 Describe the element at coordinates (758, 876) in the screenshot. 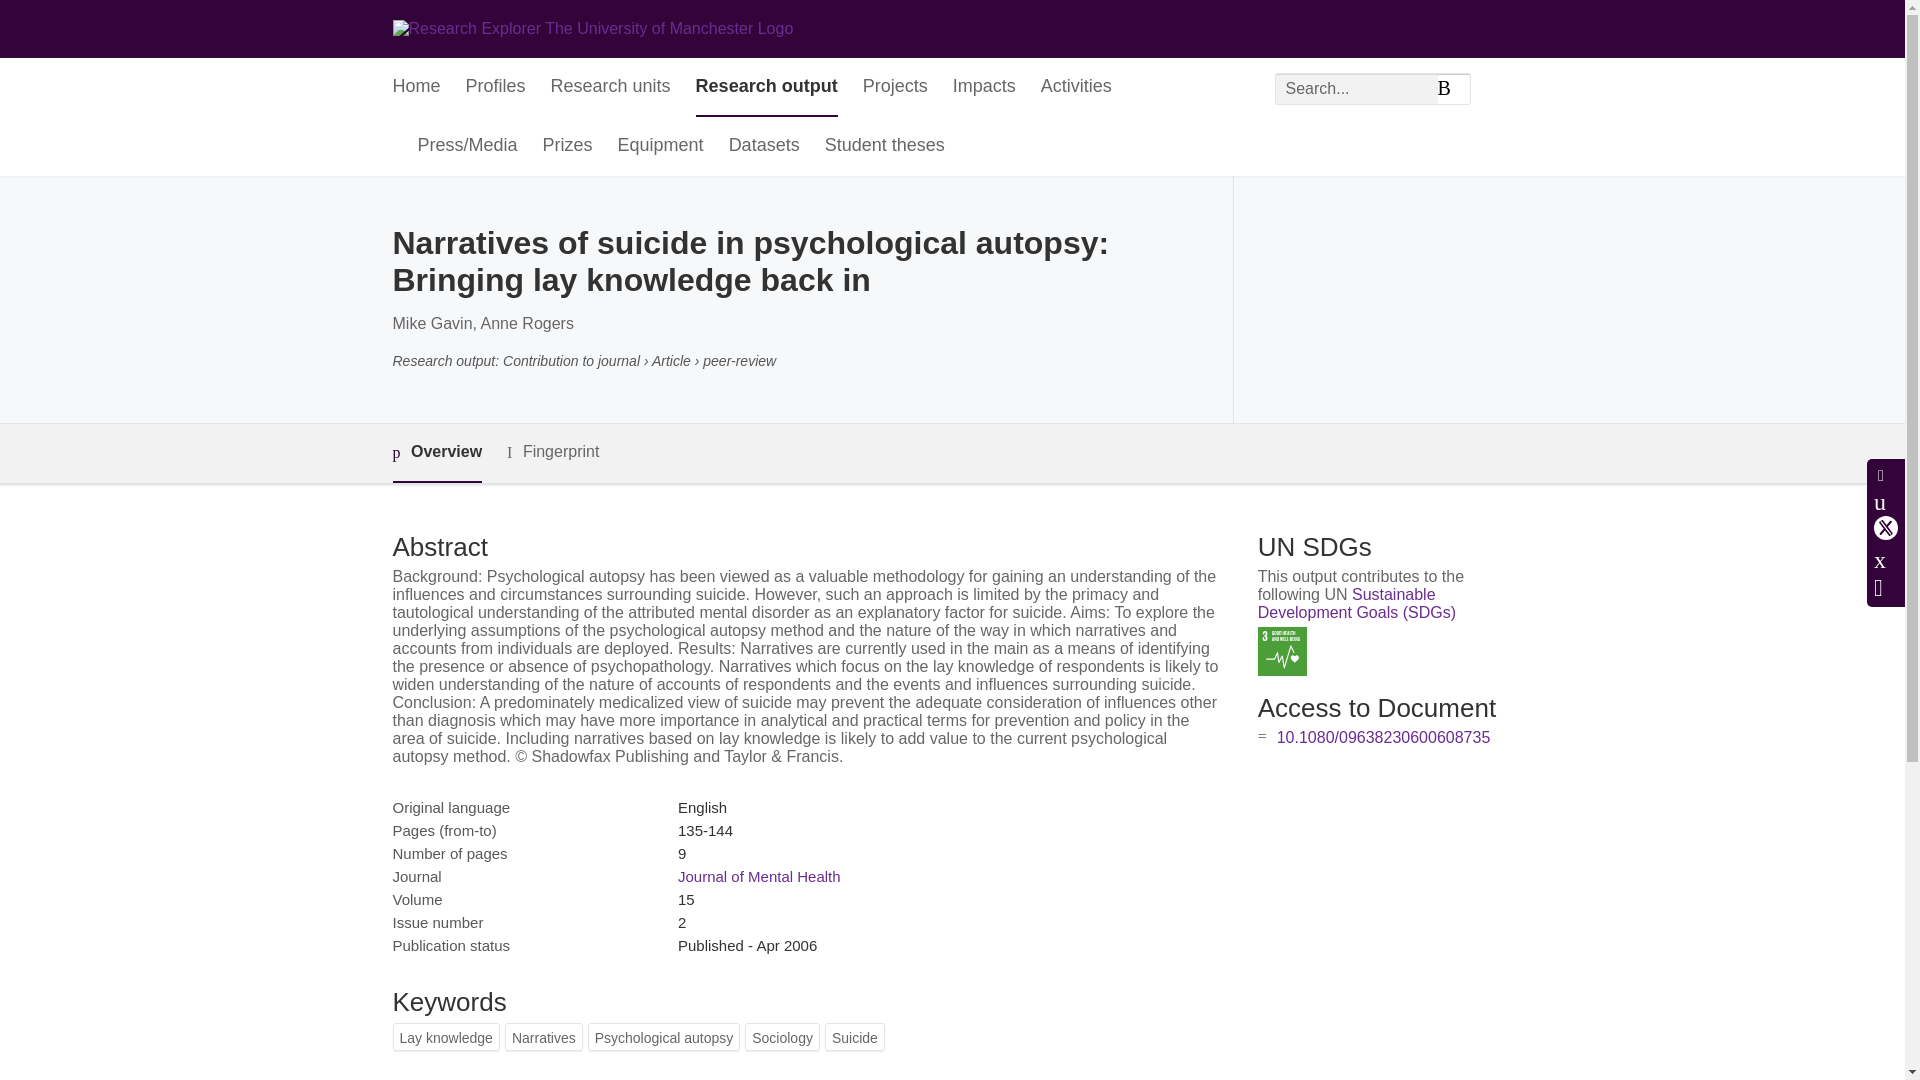

I see `Journal of Mental Health` at that location.